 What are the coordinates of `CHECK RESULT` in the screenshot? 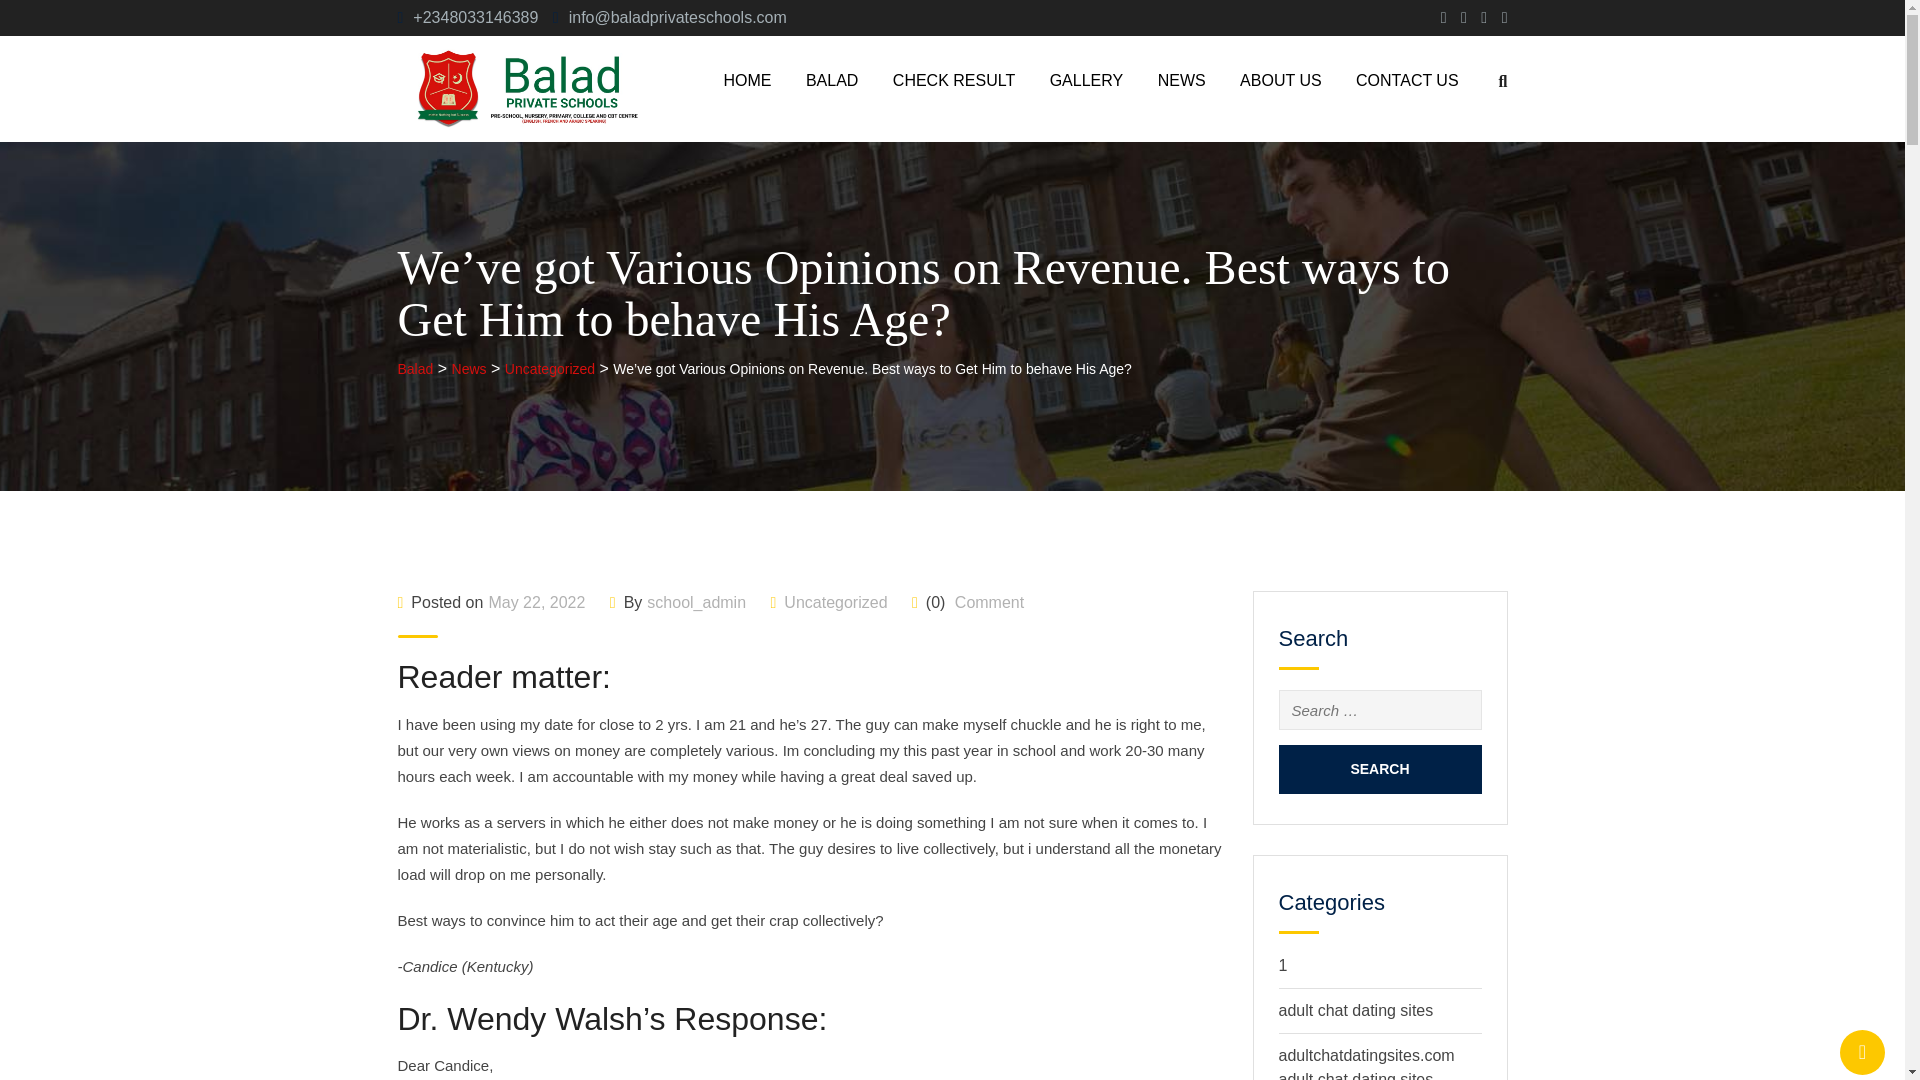 It's located at (953, 80).